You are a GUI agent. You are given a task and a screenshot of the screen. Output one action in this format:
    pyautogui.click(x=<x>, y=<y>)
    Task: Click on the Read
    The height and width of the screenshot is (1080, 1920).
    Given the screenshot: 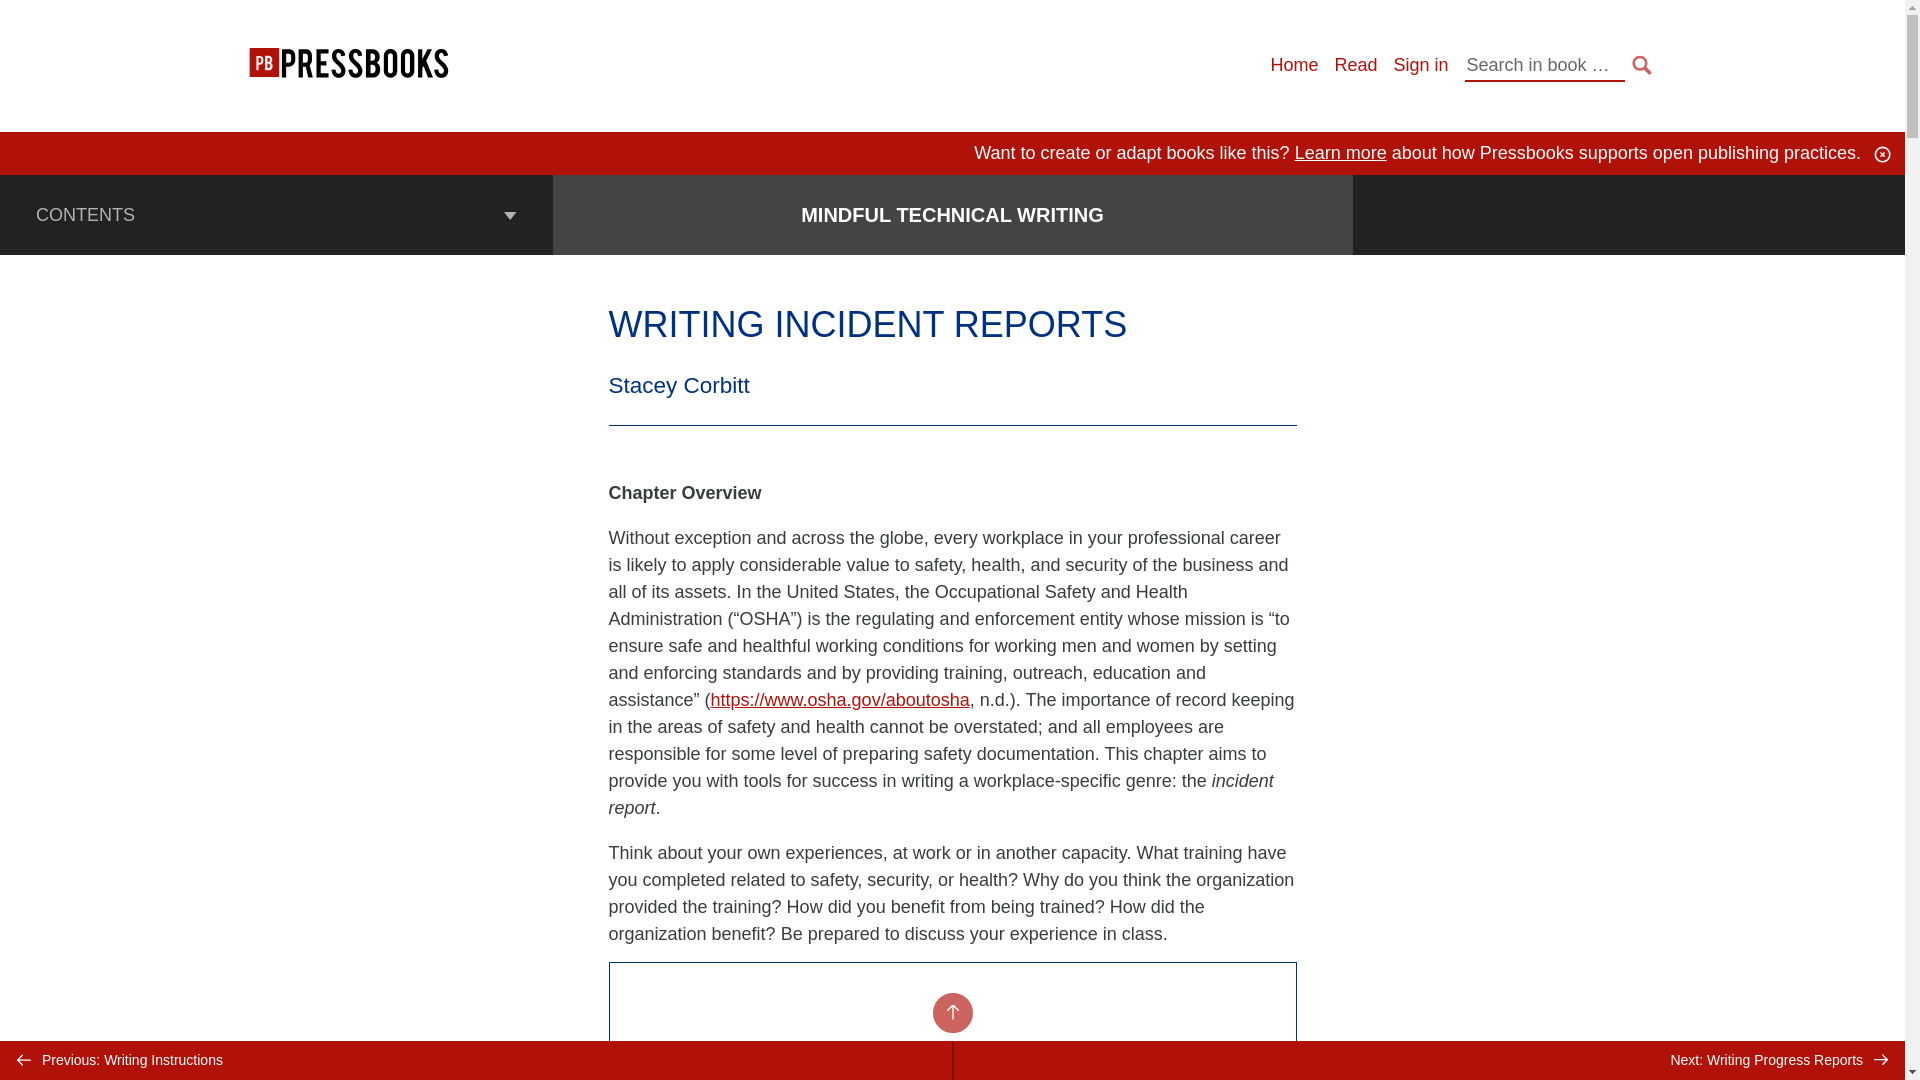 What is the action you would take?
    pyautogui.click(x=1355, y=64)
    